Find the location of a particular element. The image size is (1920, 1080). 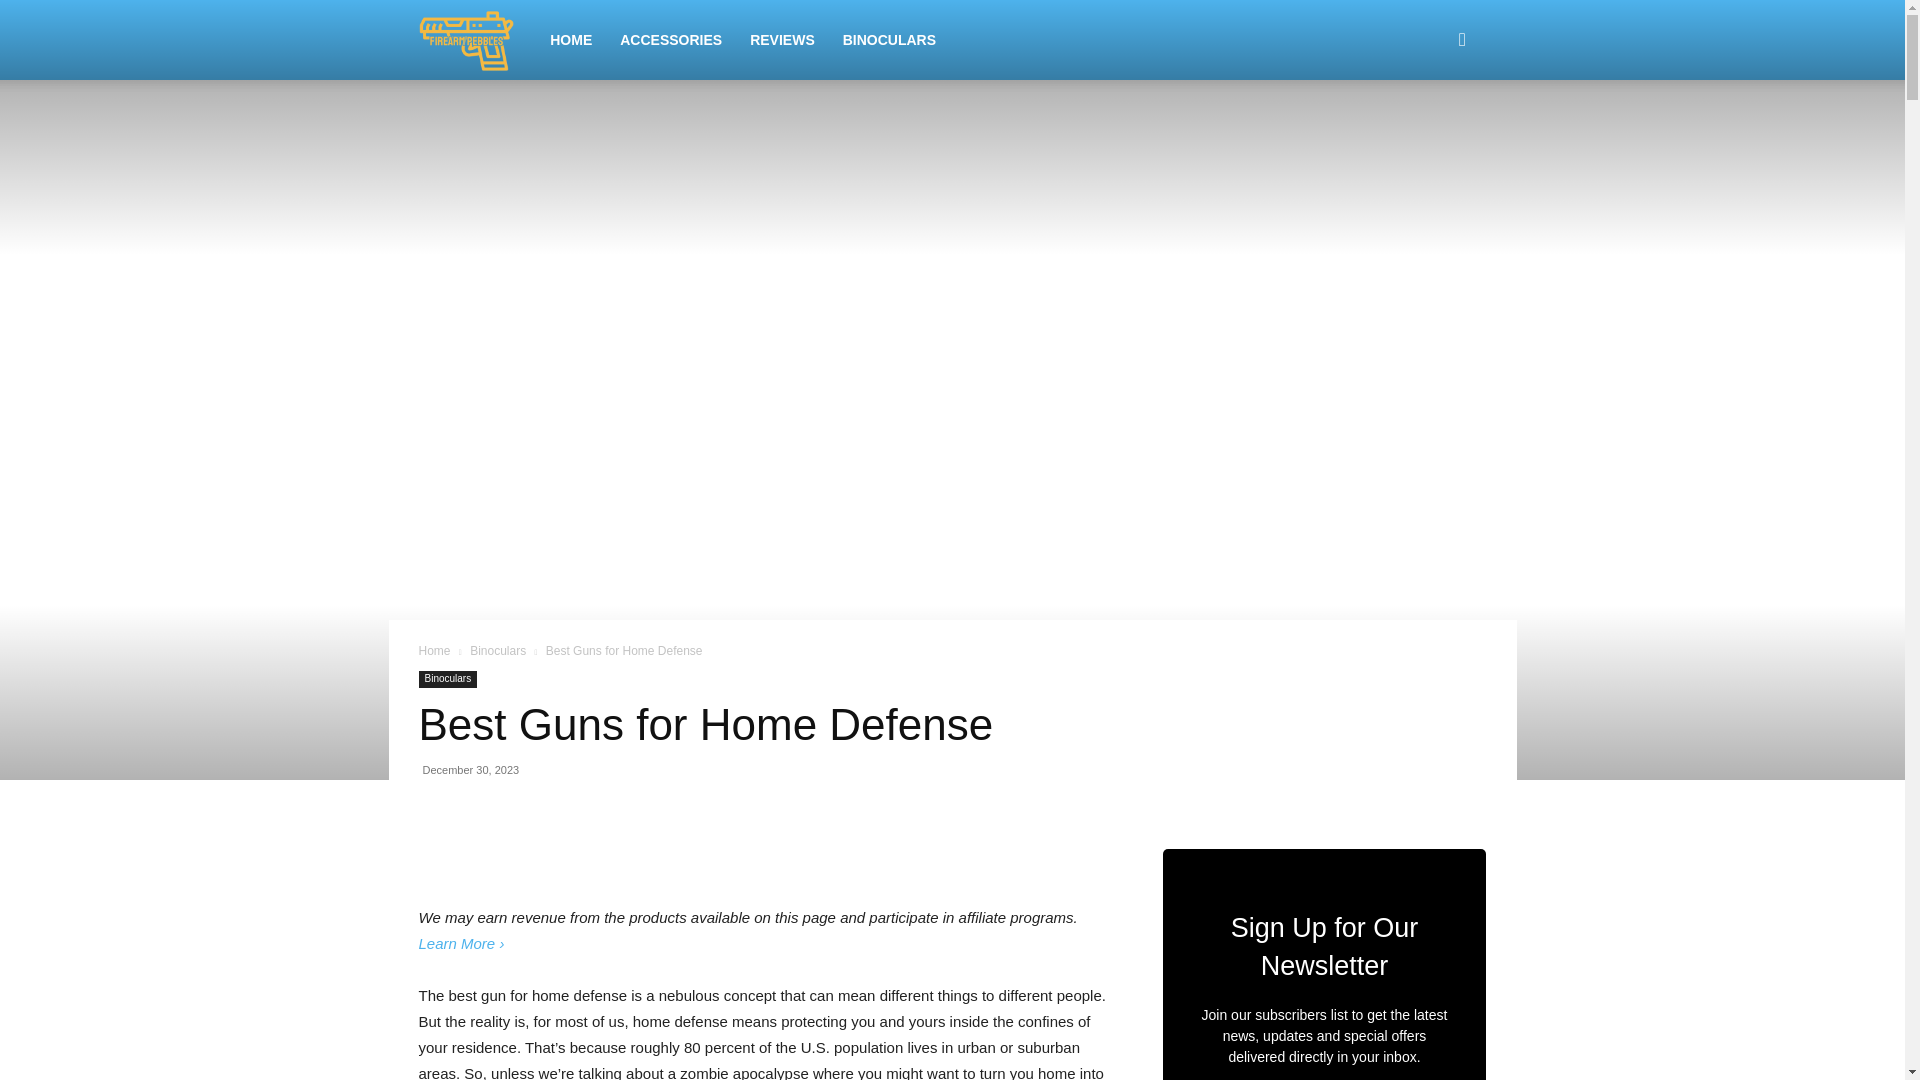

BINOCULARS is located at coordinates (890, 40).